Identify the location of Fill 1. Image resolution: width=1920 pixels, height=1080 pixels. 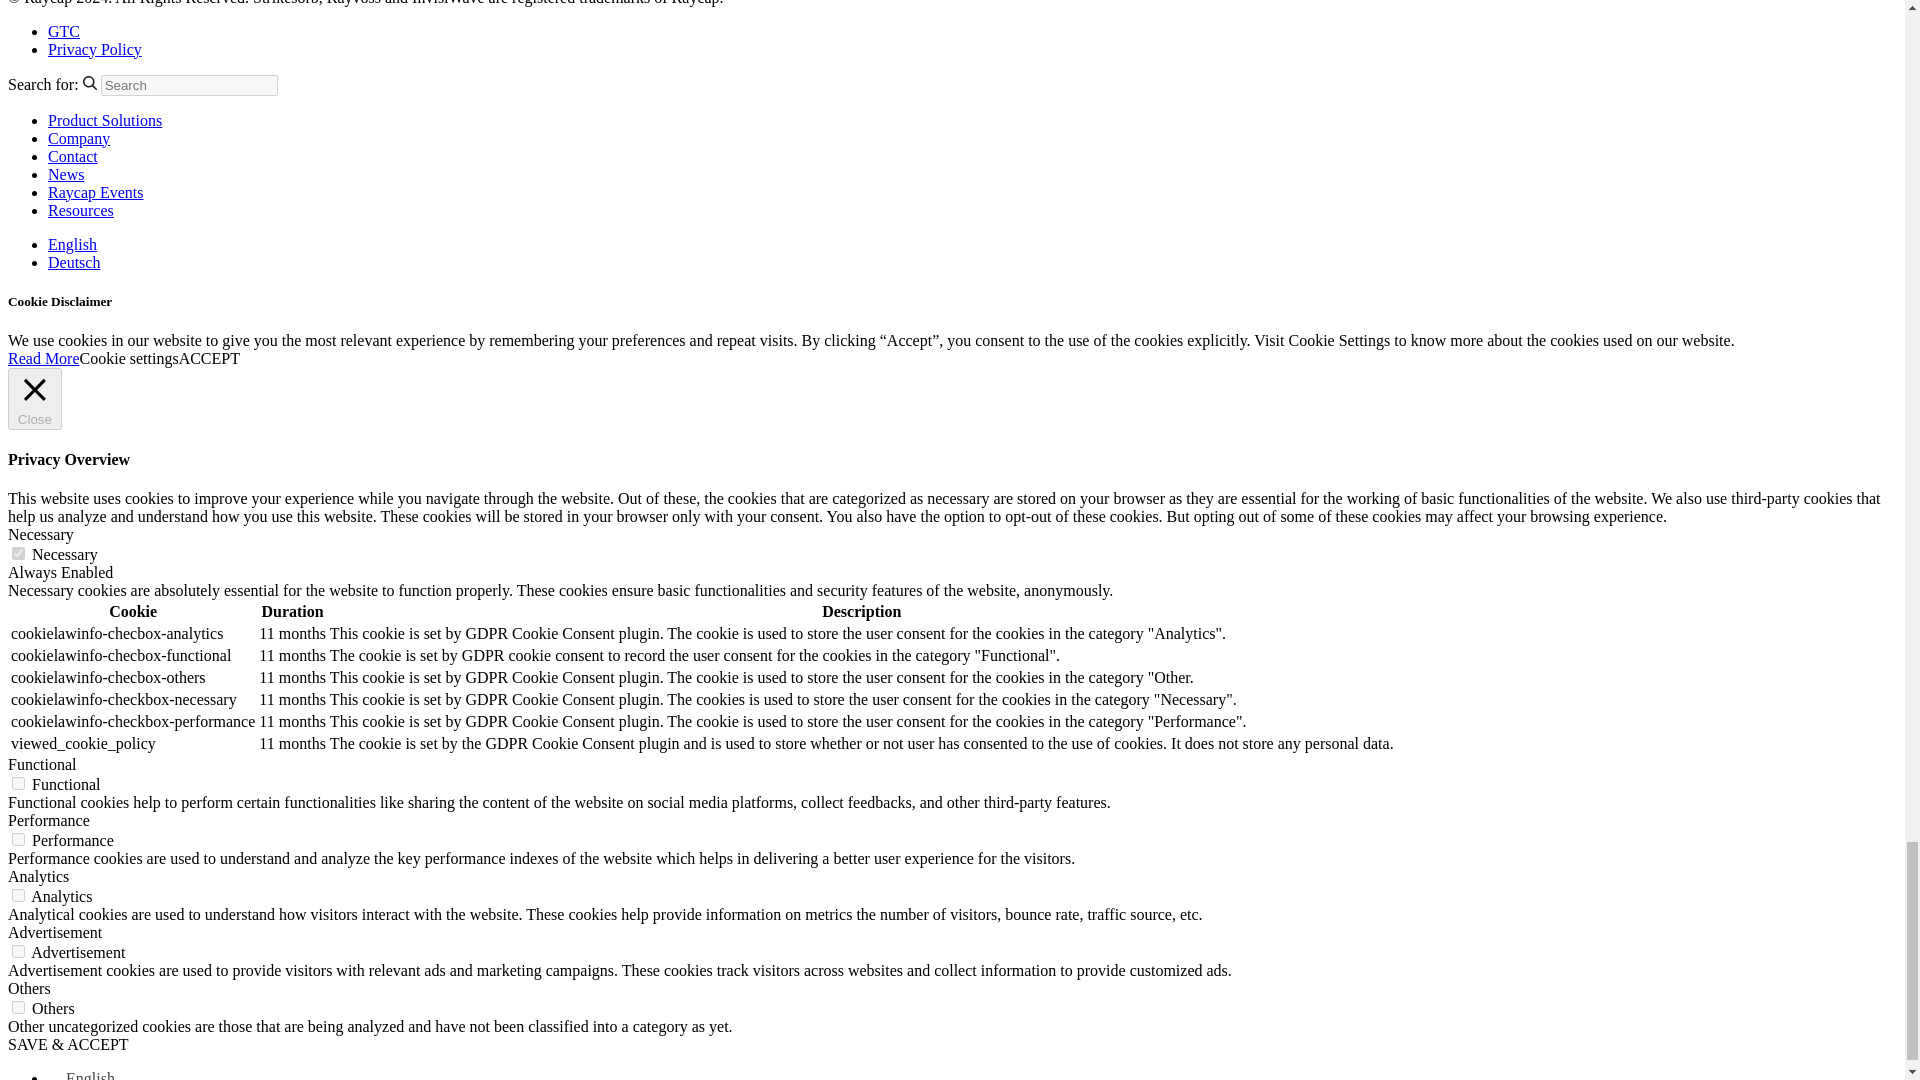
(90, 82).